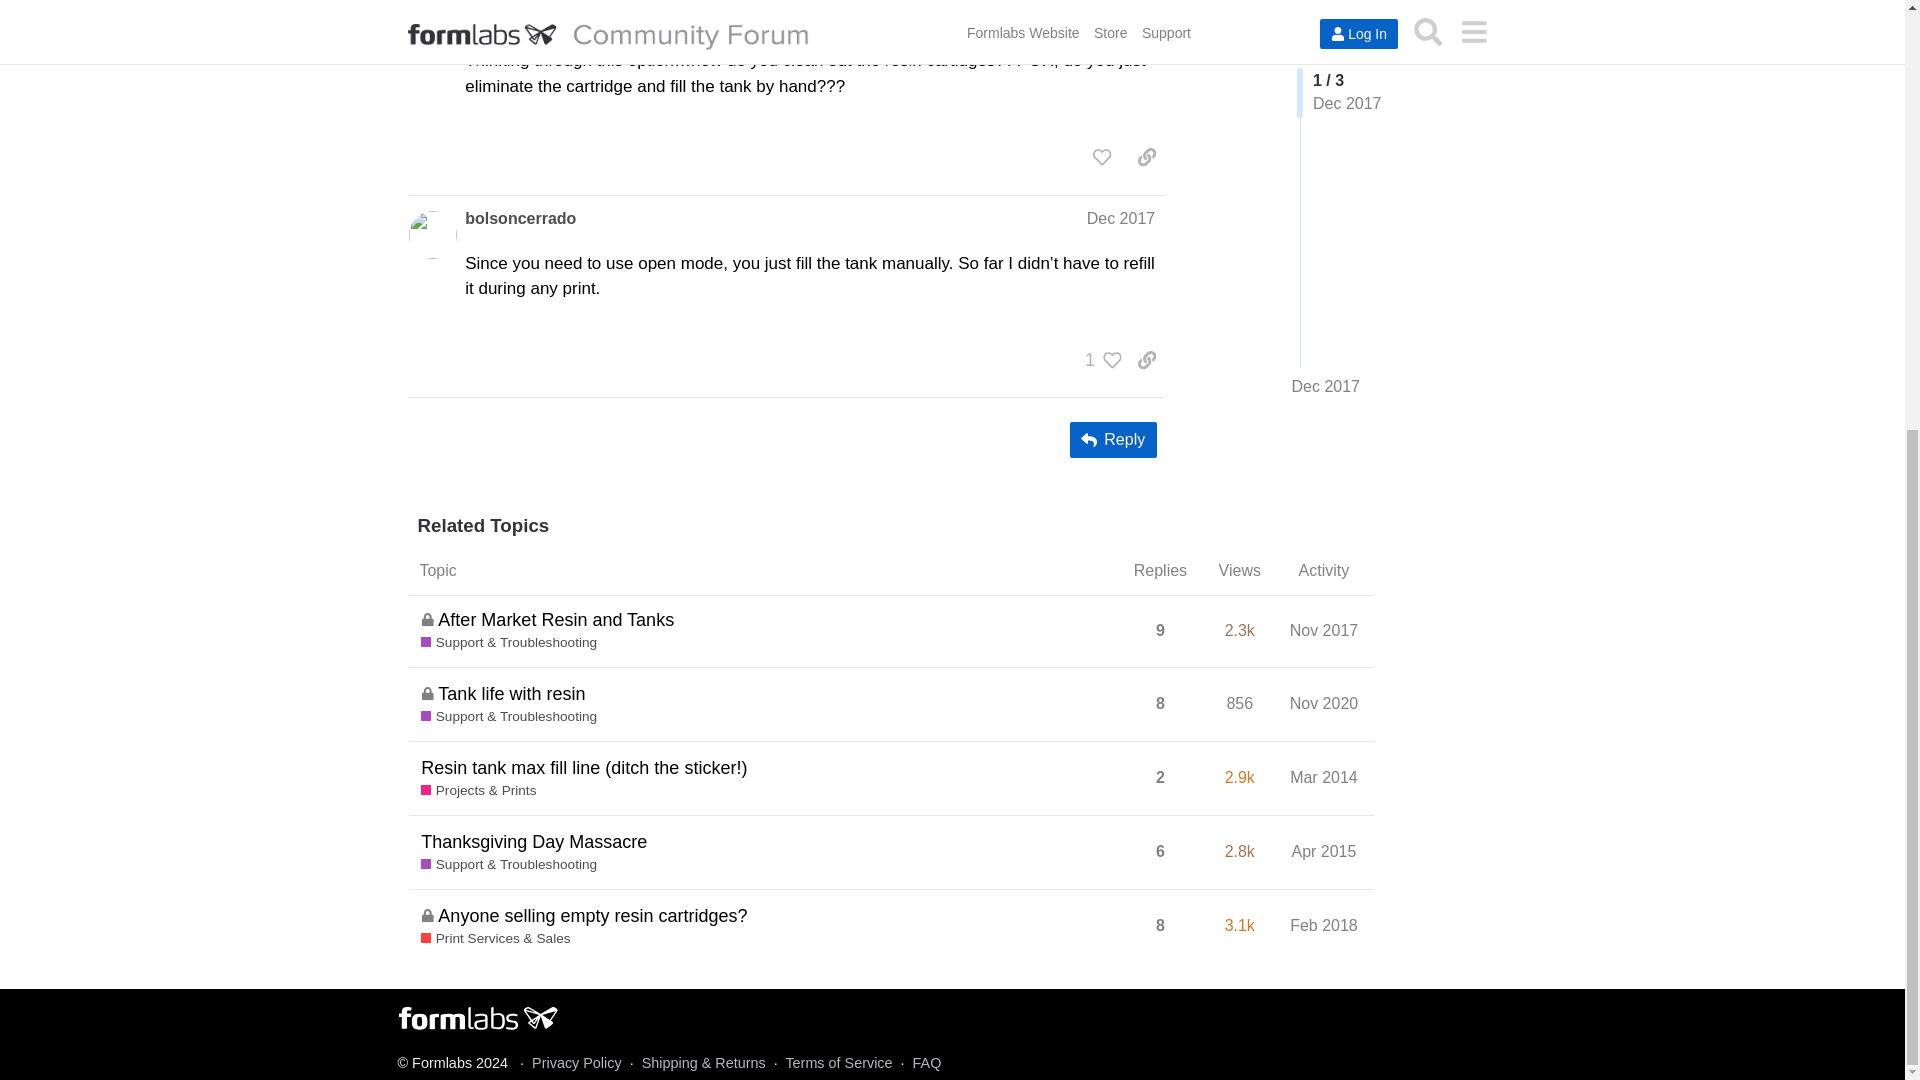 This screenshot has height=1080, width=1920. Describe the element at coordinates (1146, 156) in the screenshot. I see `copy a link to this post to clipboard` at that location.